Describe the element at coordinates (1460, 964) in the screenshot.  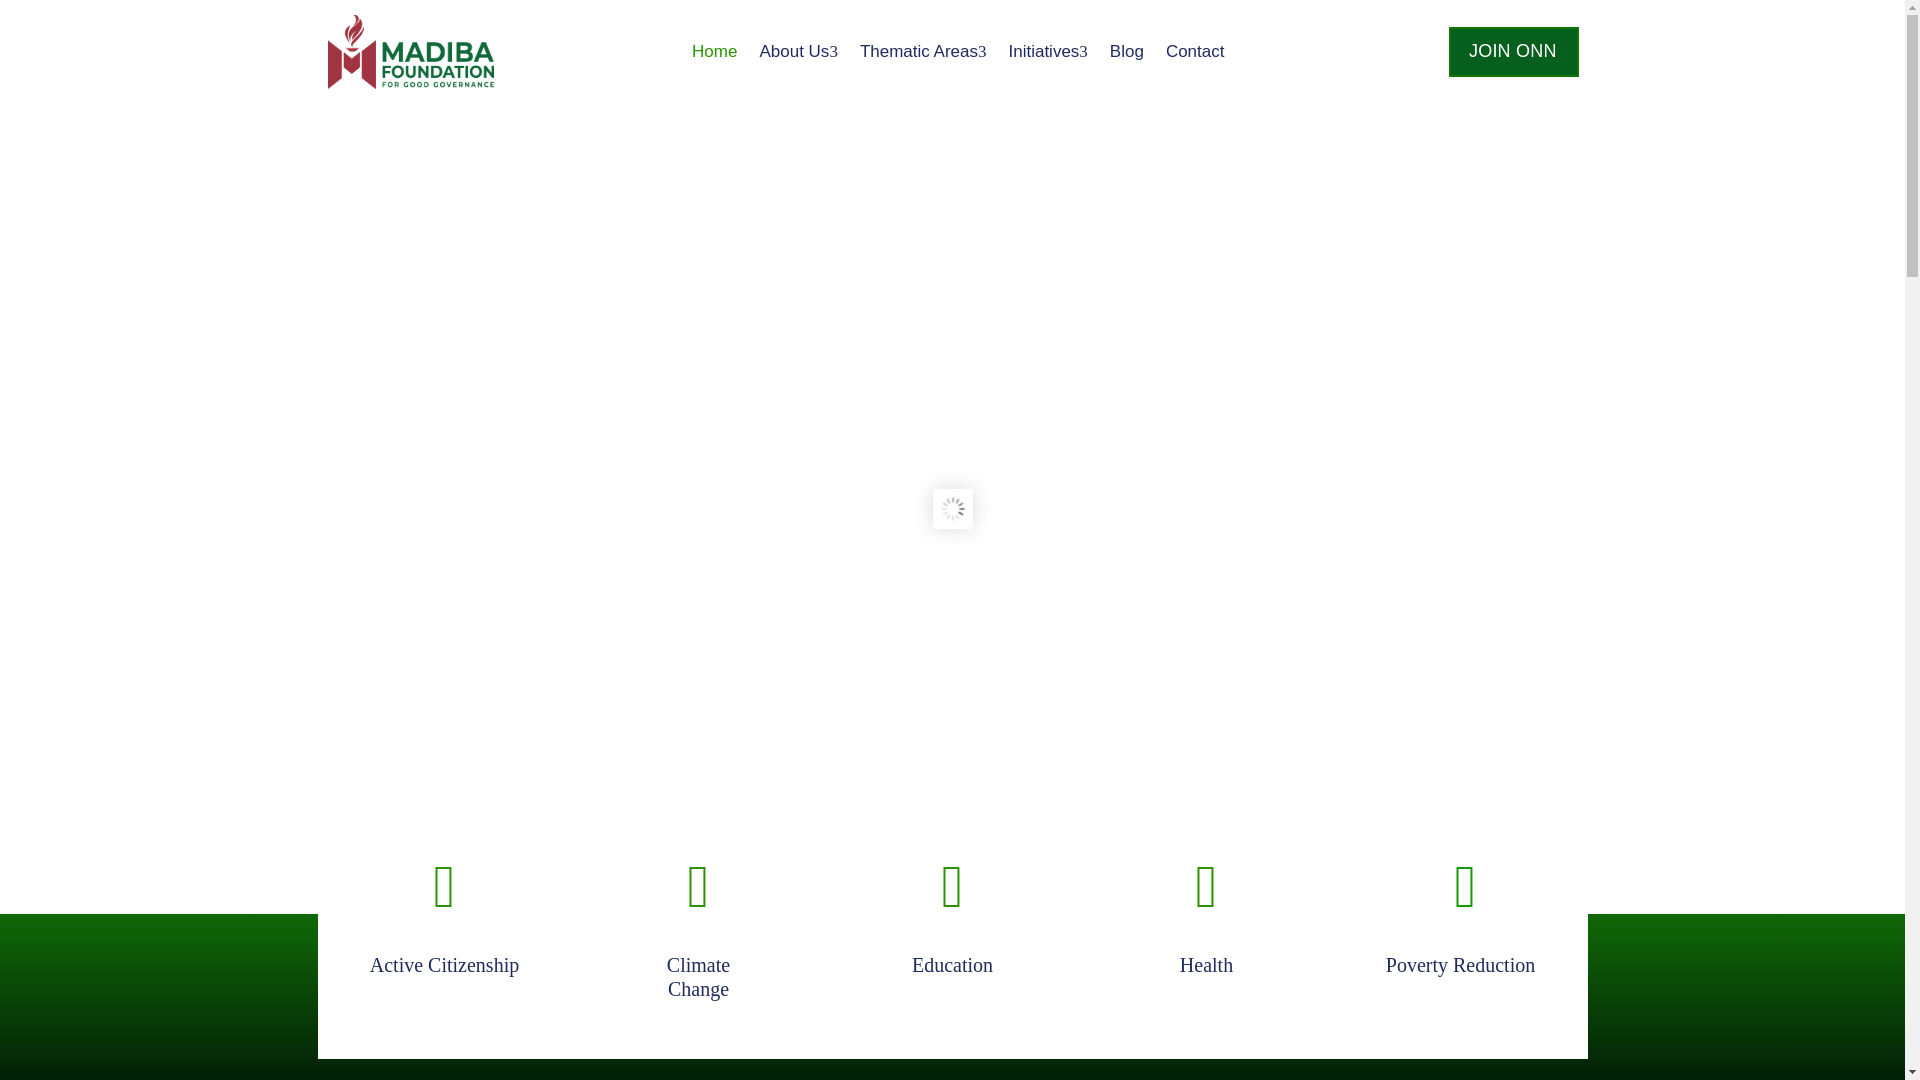
I see `Poverty Reduction` at that location.